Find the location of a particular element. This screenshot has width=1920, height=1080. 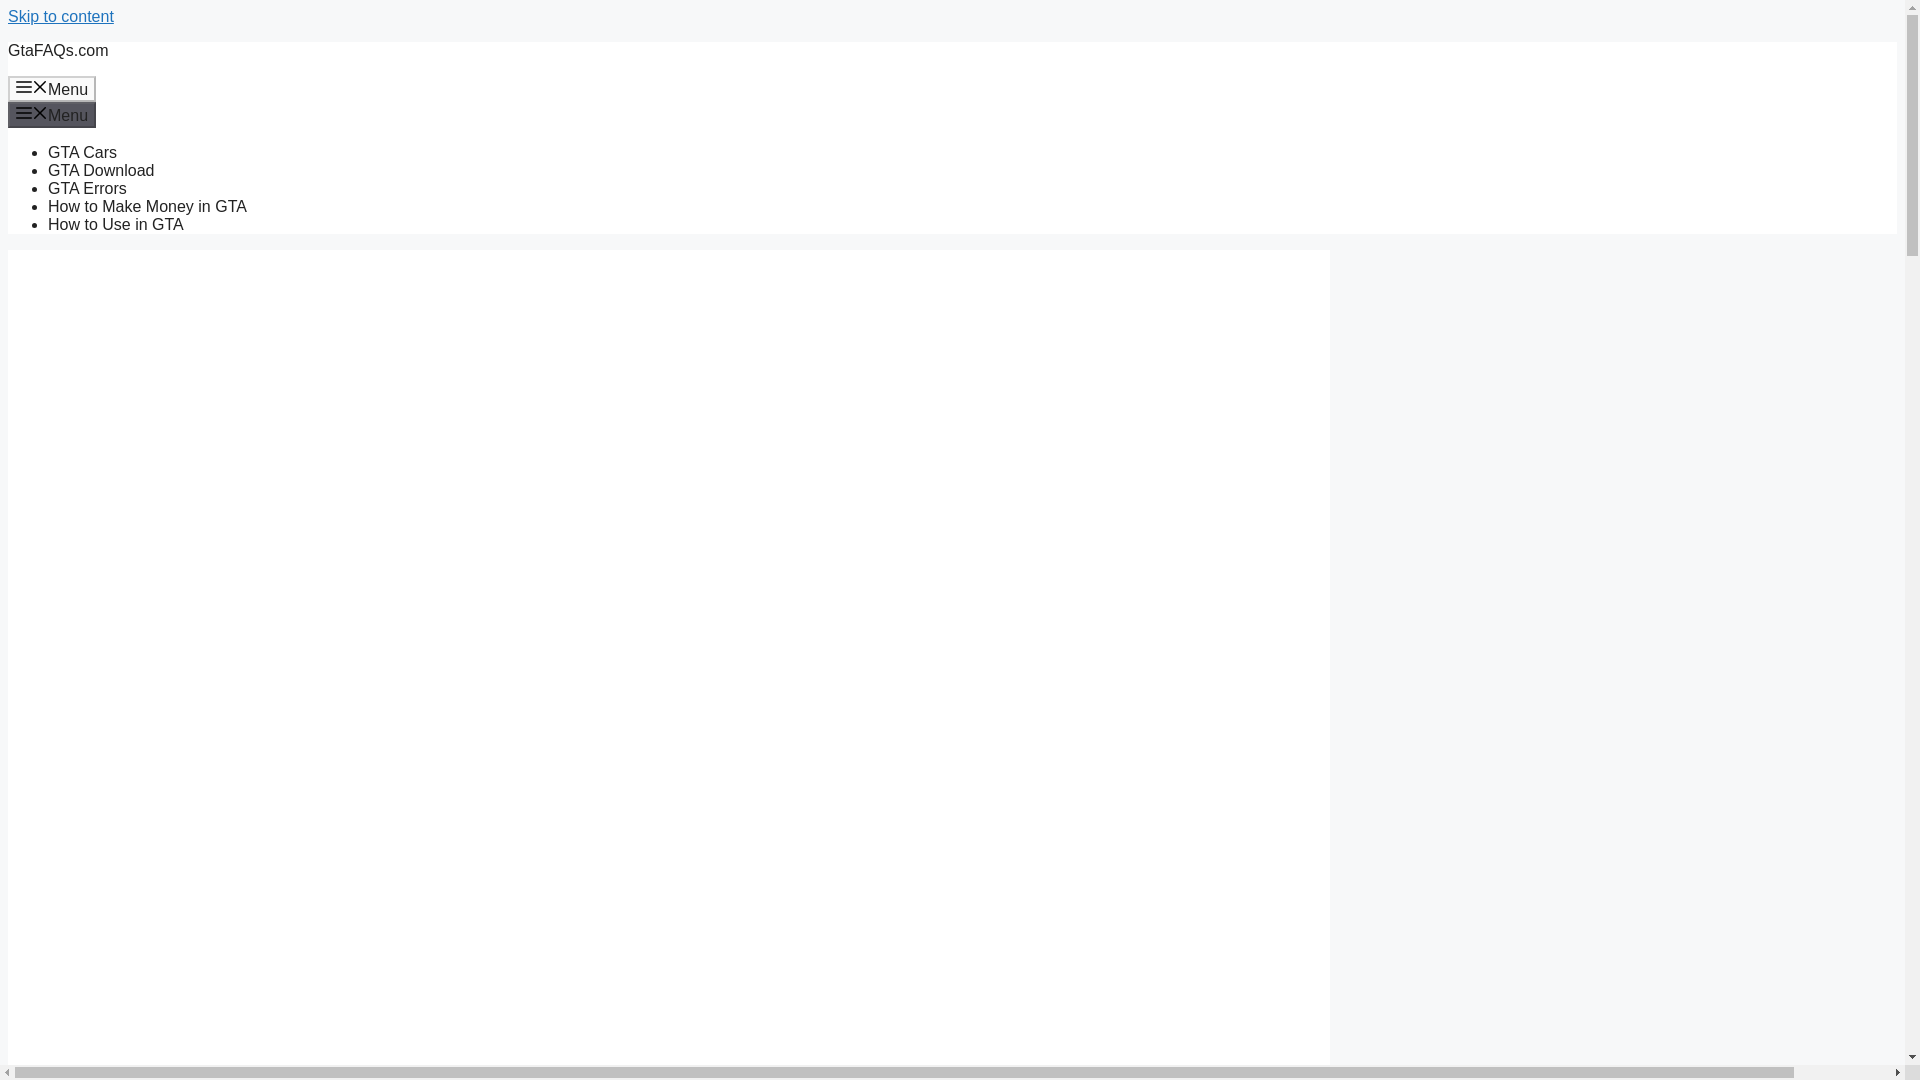

Skip to content is located at coordinates (60, 16).